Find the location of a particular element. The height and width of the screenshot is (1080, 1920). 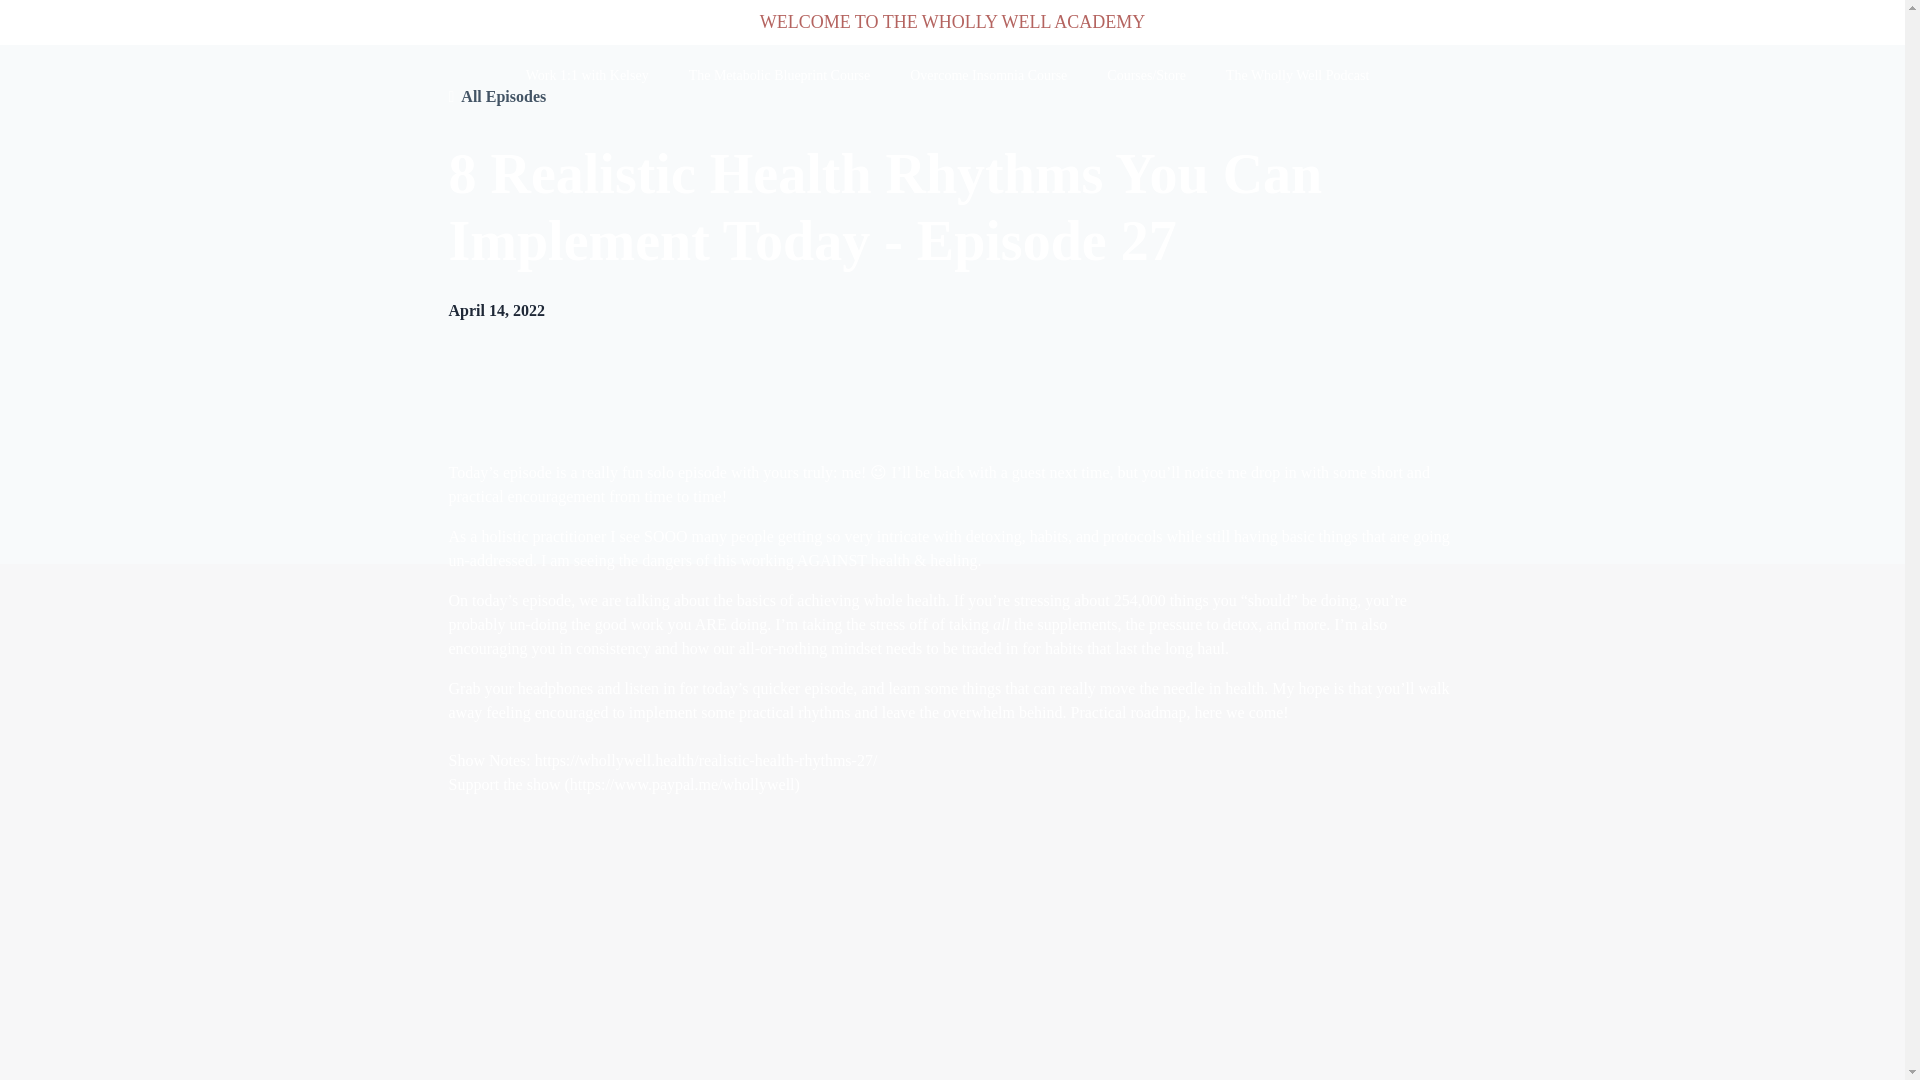

Support the show is located at coordinates (504, 784).